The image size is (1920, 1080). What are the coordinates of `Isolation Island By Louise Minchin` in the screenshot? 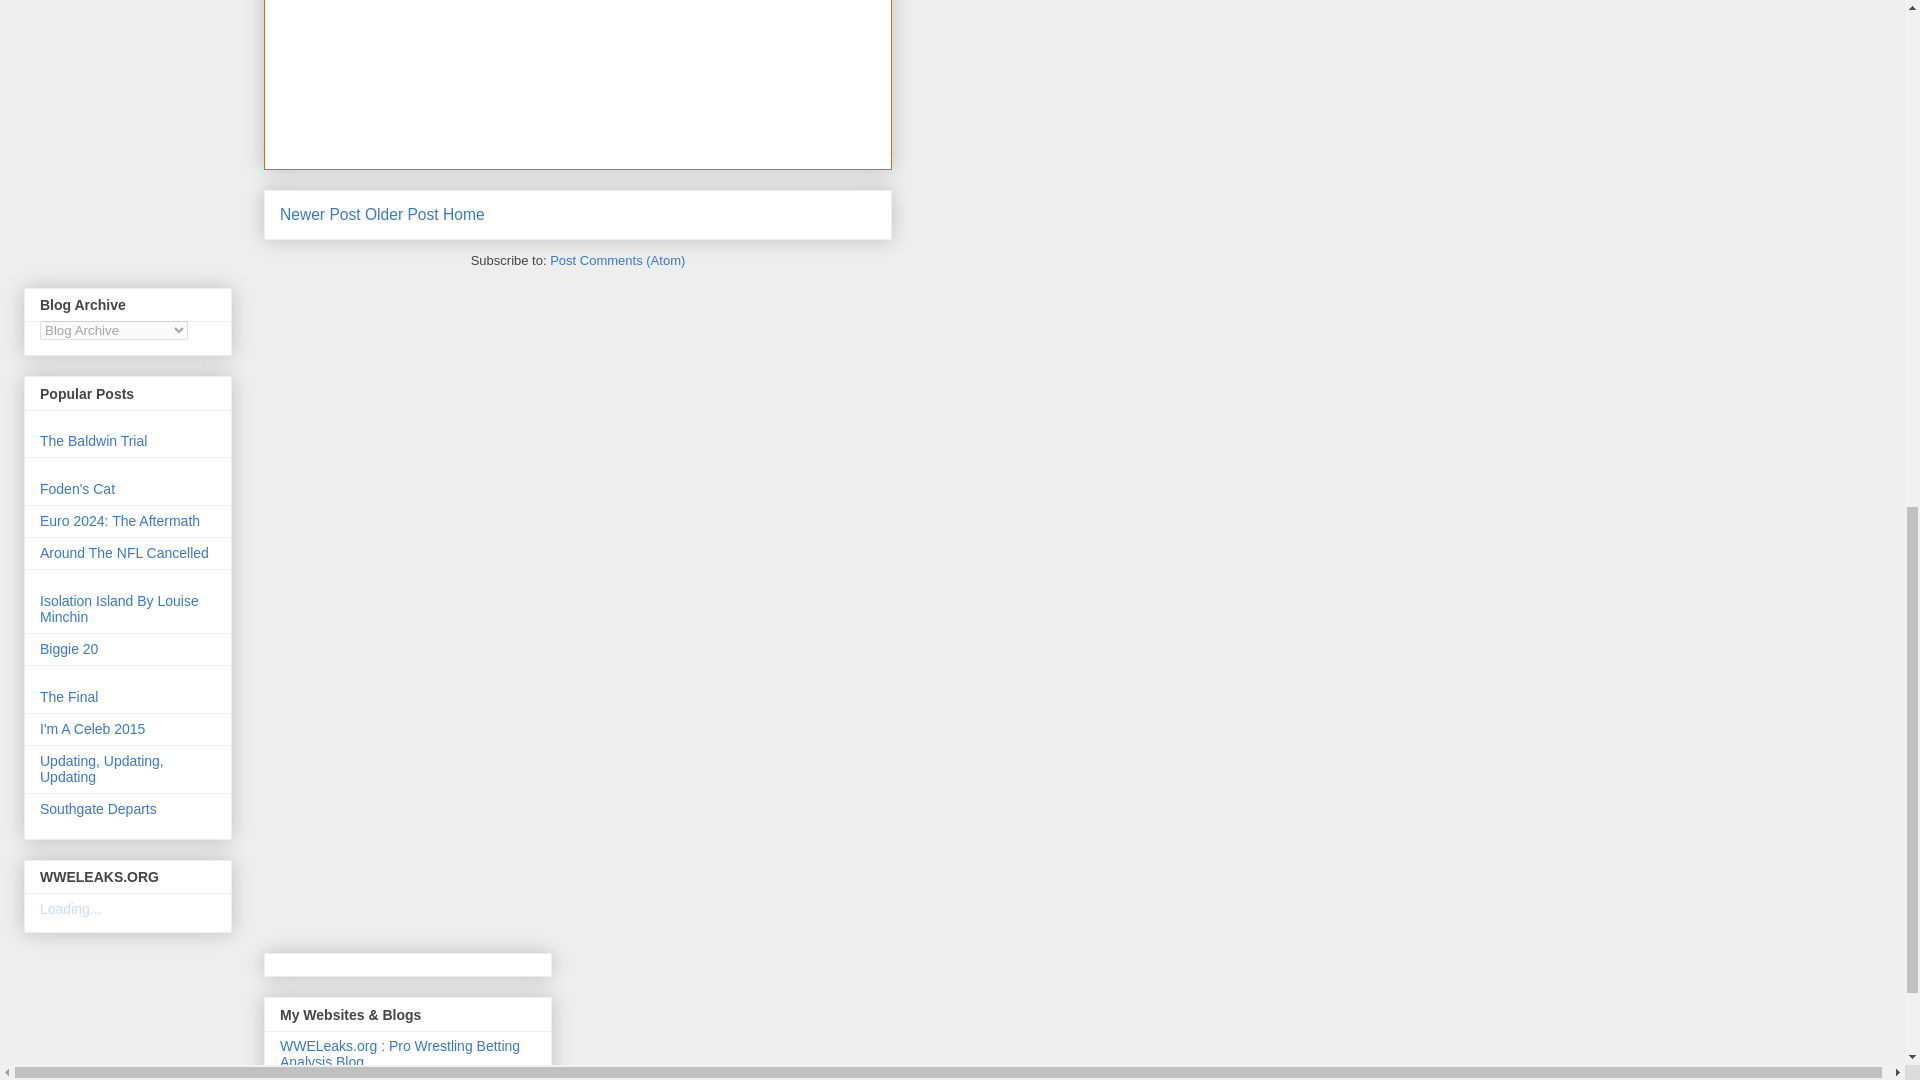 It's located at (120, 608).